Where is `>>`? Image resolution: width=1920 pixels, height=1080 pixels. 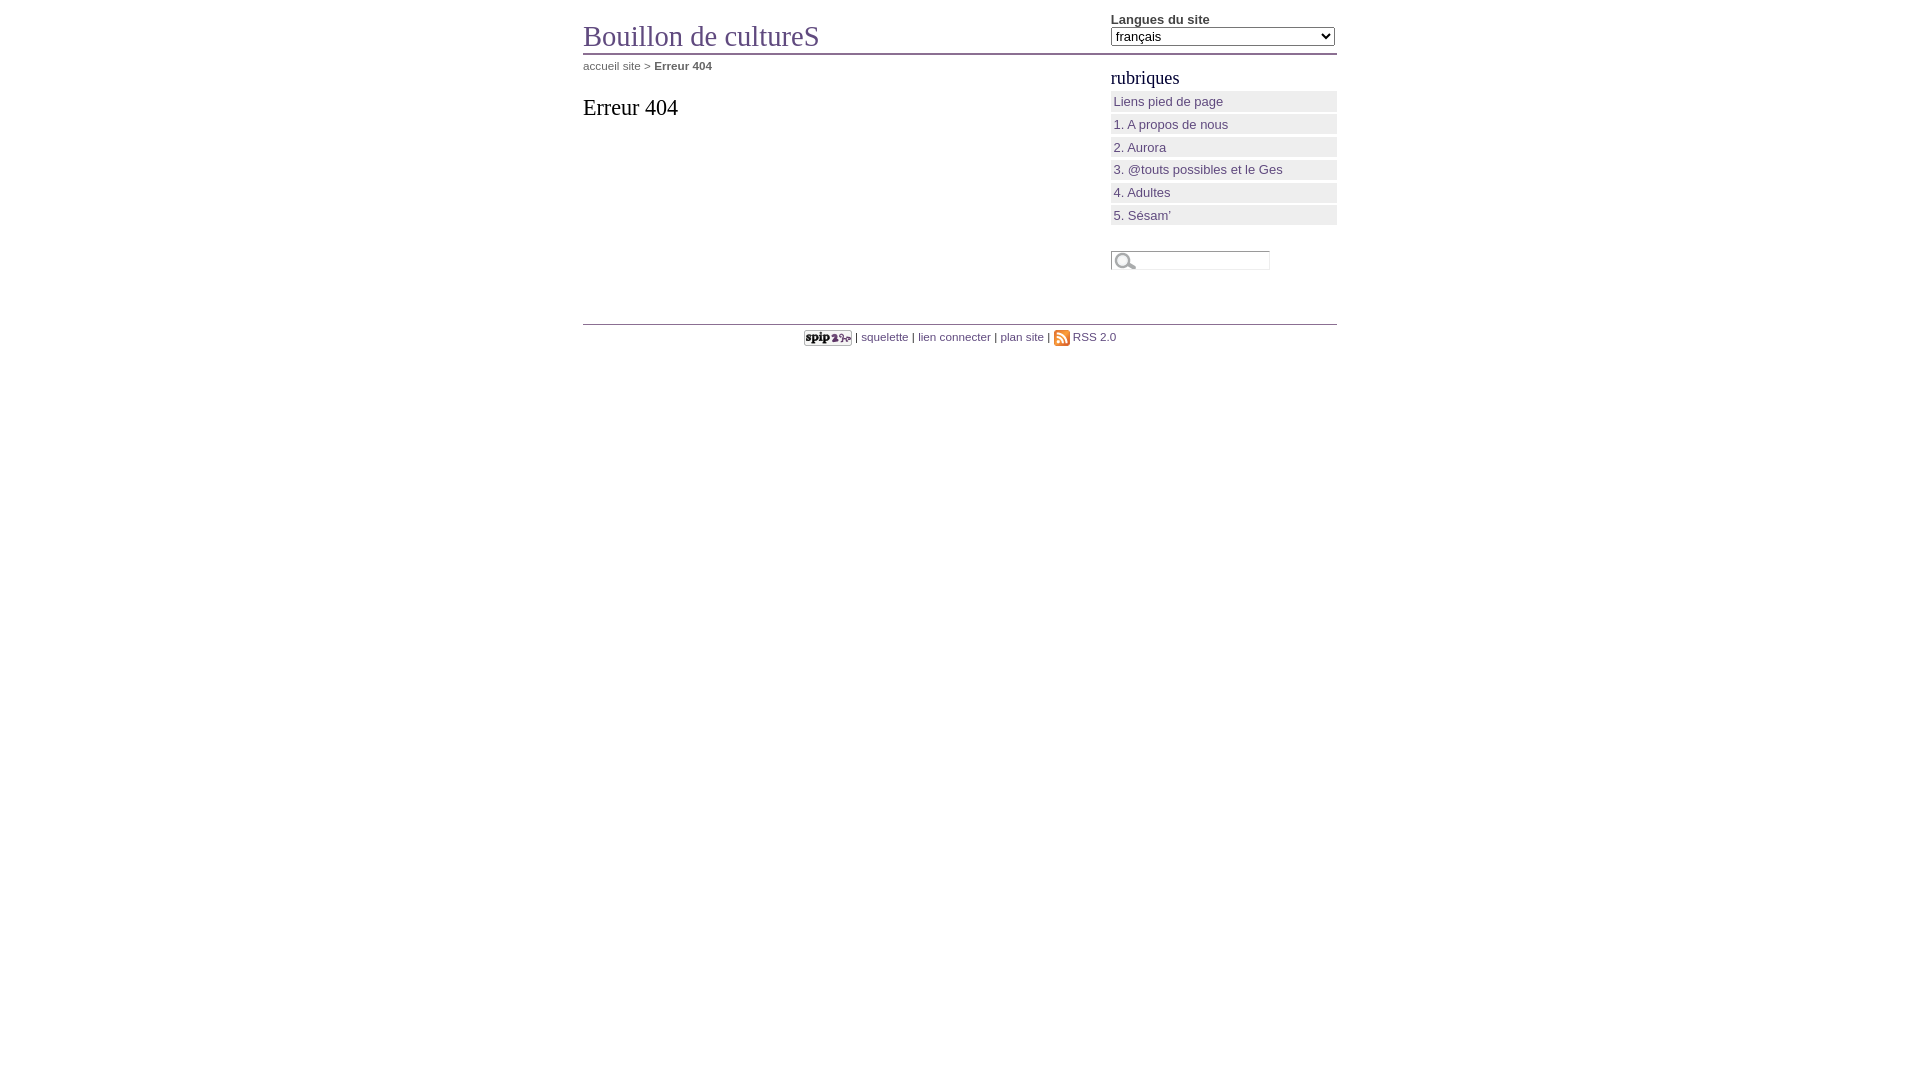
>> is located at coordinates (16, 10).